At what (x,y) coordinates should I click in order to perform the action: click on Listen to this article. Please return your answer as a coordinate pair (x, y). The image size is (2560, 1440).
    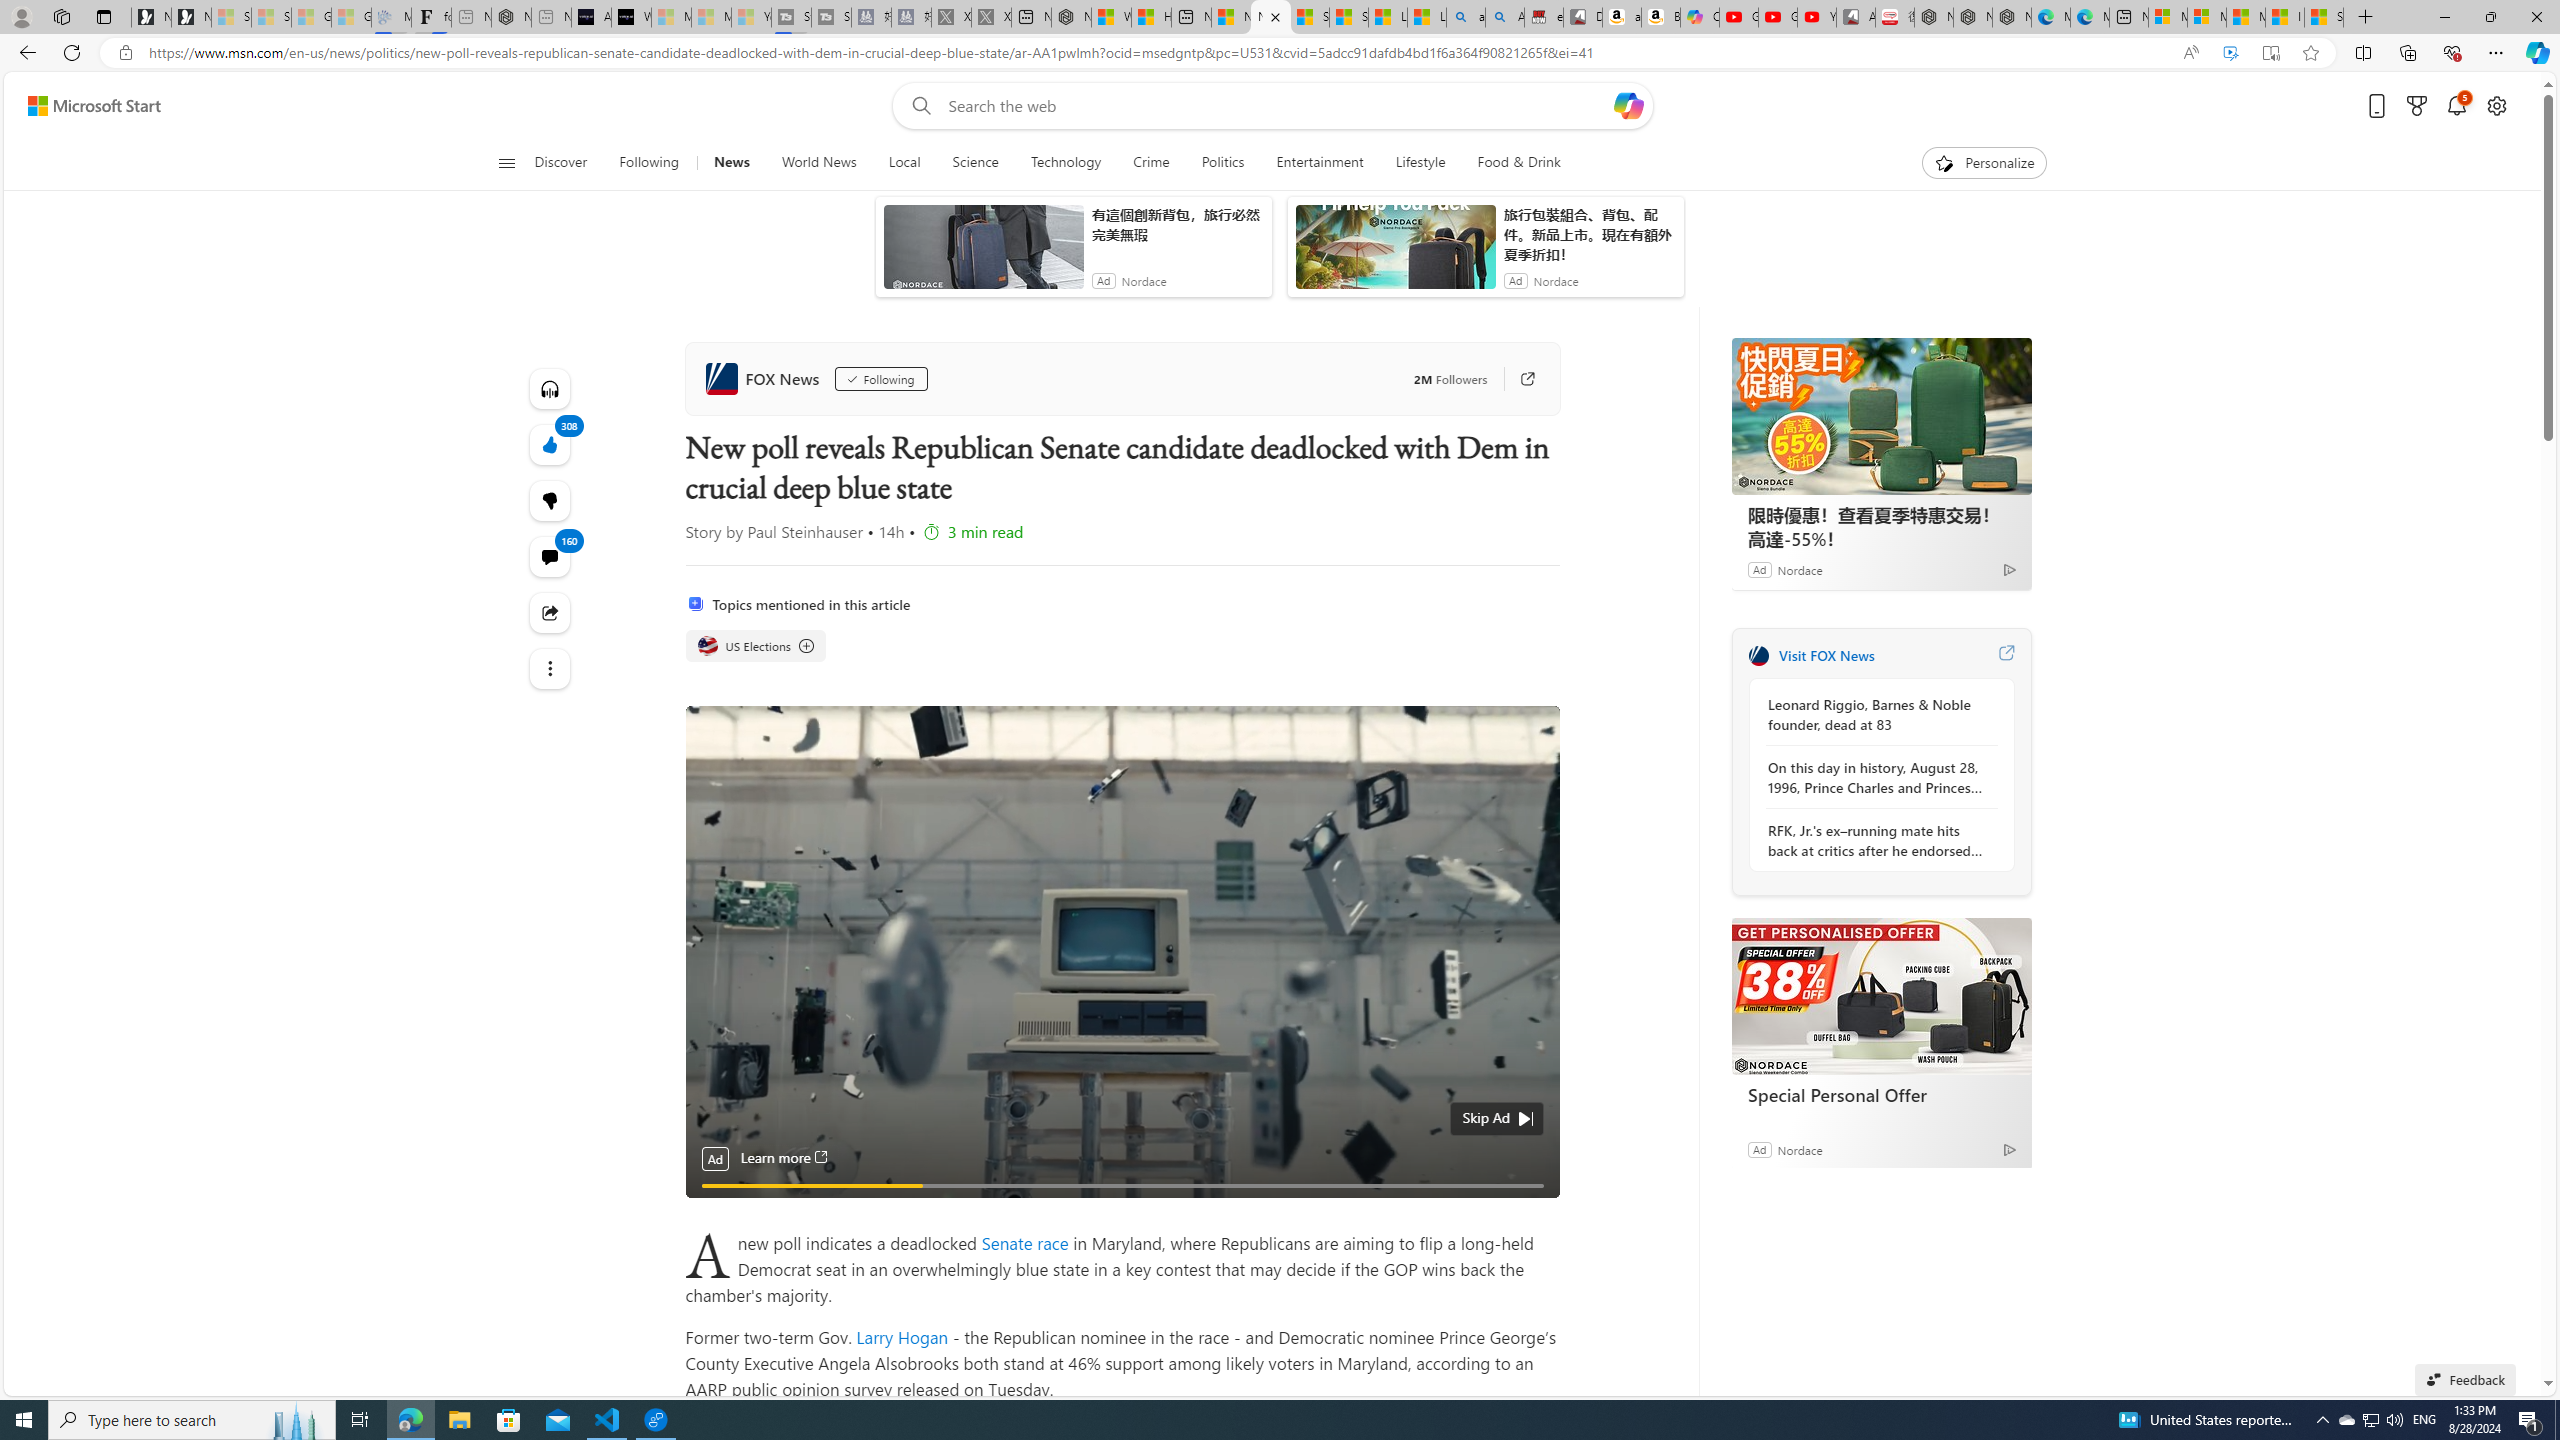
    Looking at the image, I should click on (550, 389).